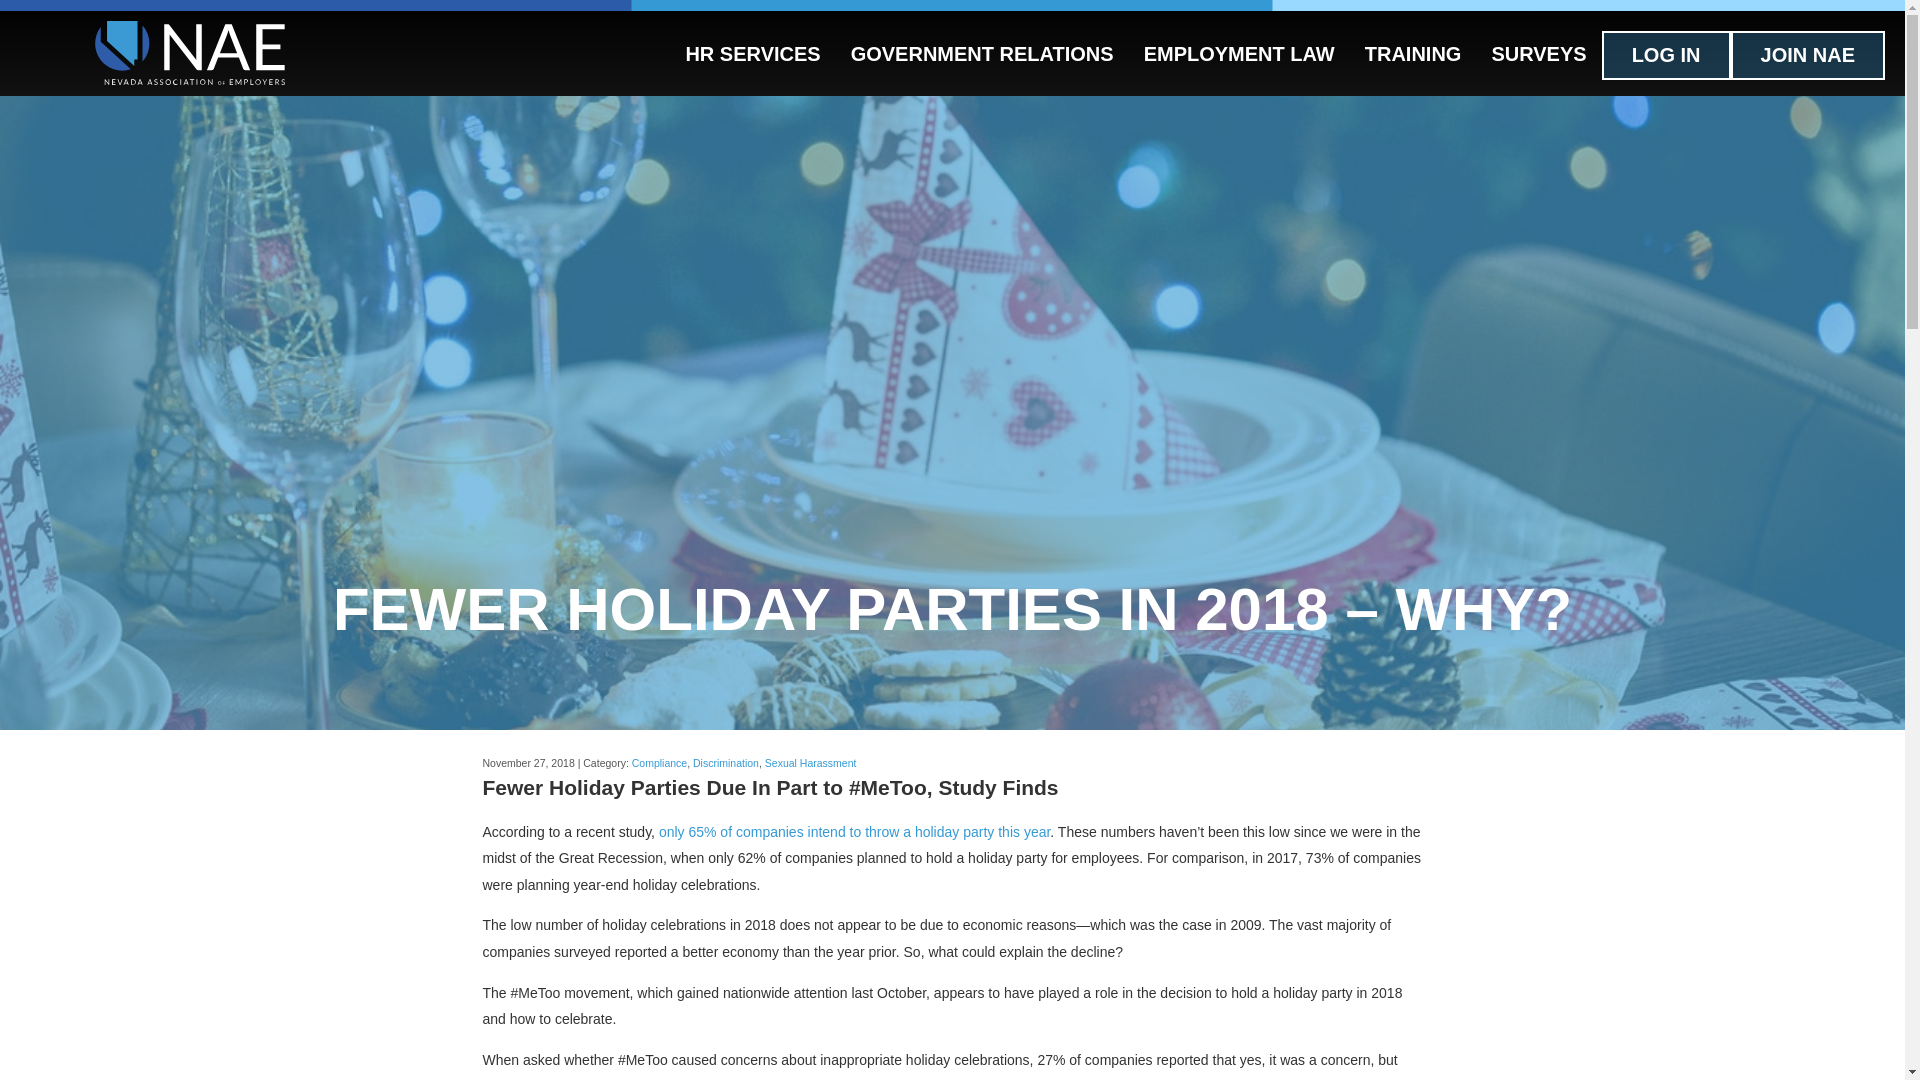  Describe the element at coordinates (1666, 55) in the screenshot. I see `LOG IN` at that location.